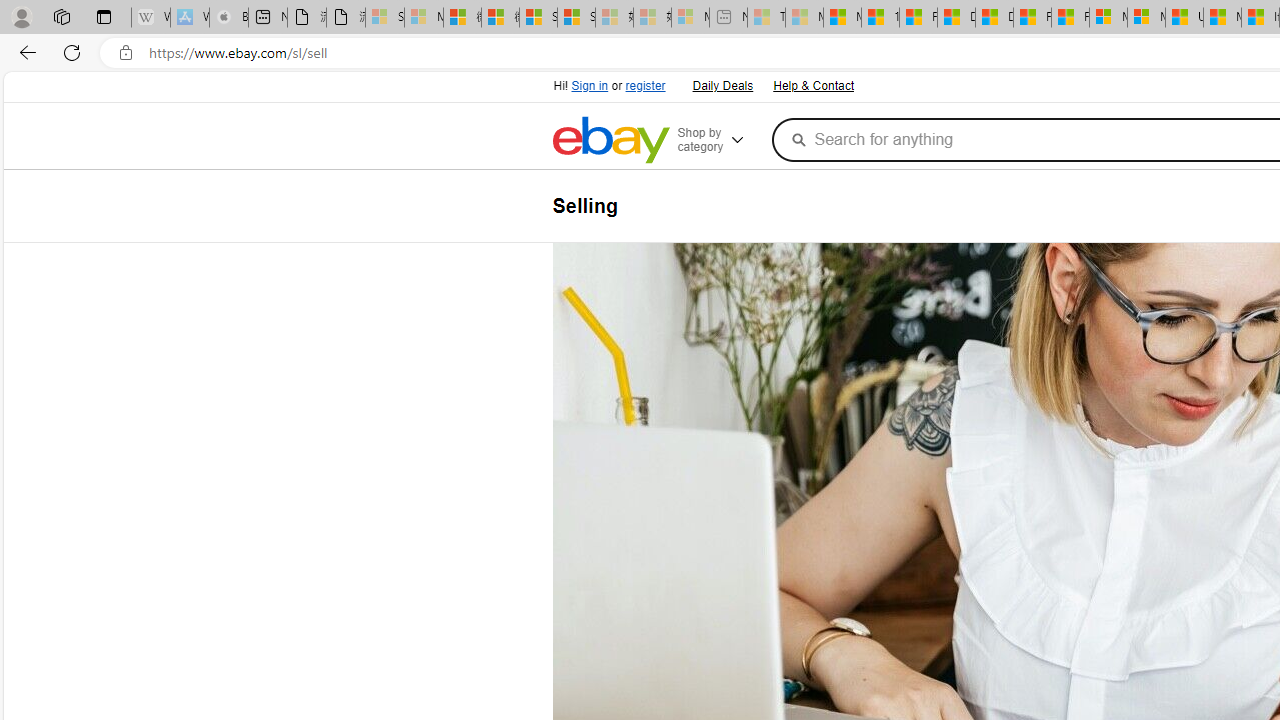  What do you see at coordinates (610, 140) in the screenshot?
I see `eBay Home` at bounding box center [610, 140].